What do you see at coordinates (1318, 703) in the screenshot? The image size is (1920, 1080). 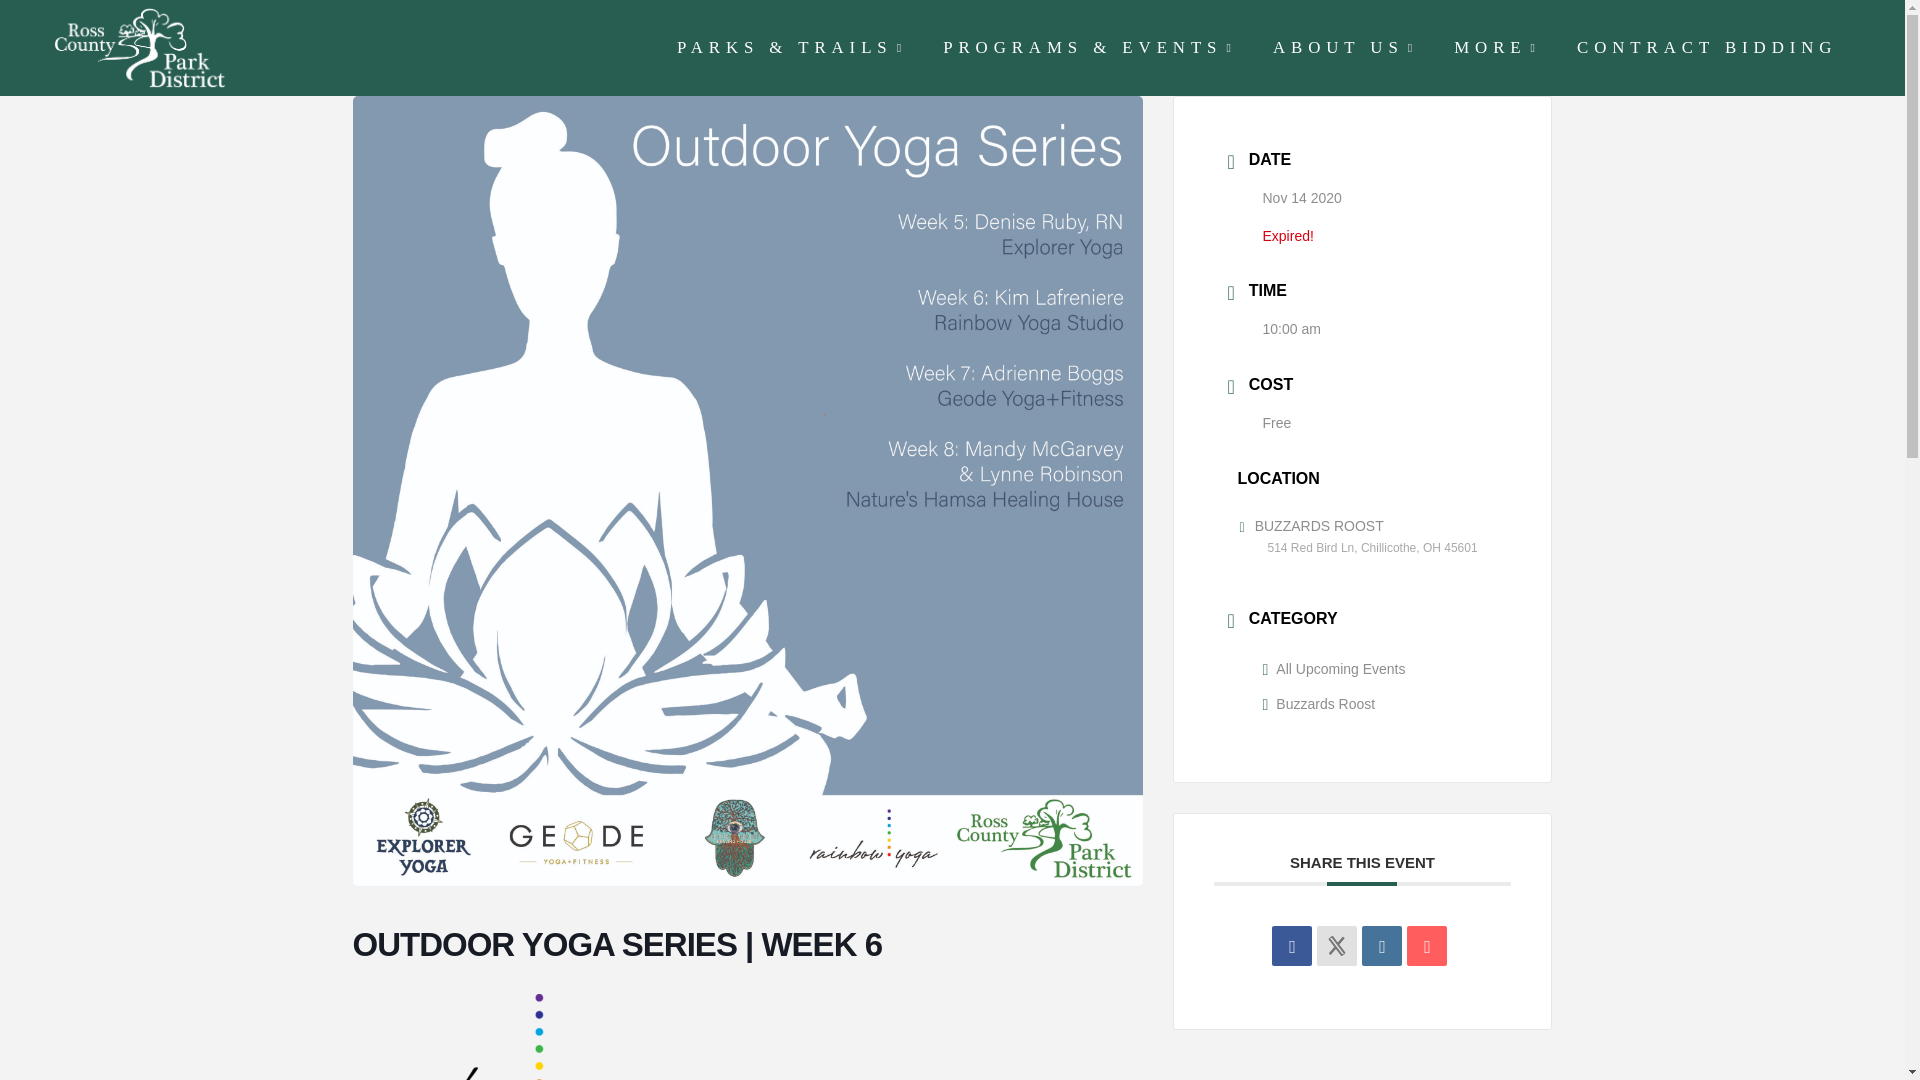 I see `Buzzards Roost` at bounding box center [1318, 703].